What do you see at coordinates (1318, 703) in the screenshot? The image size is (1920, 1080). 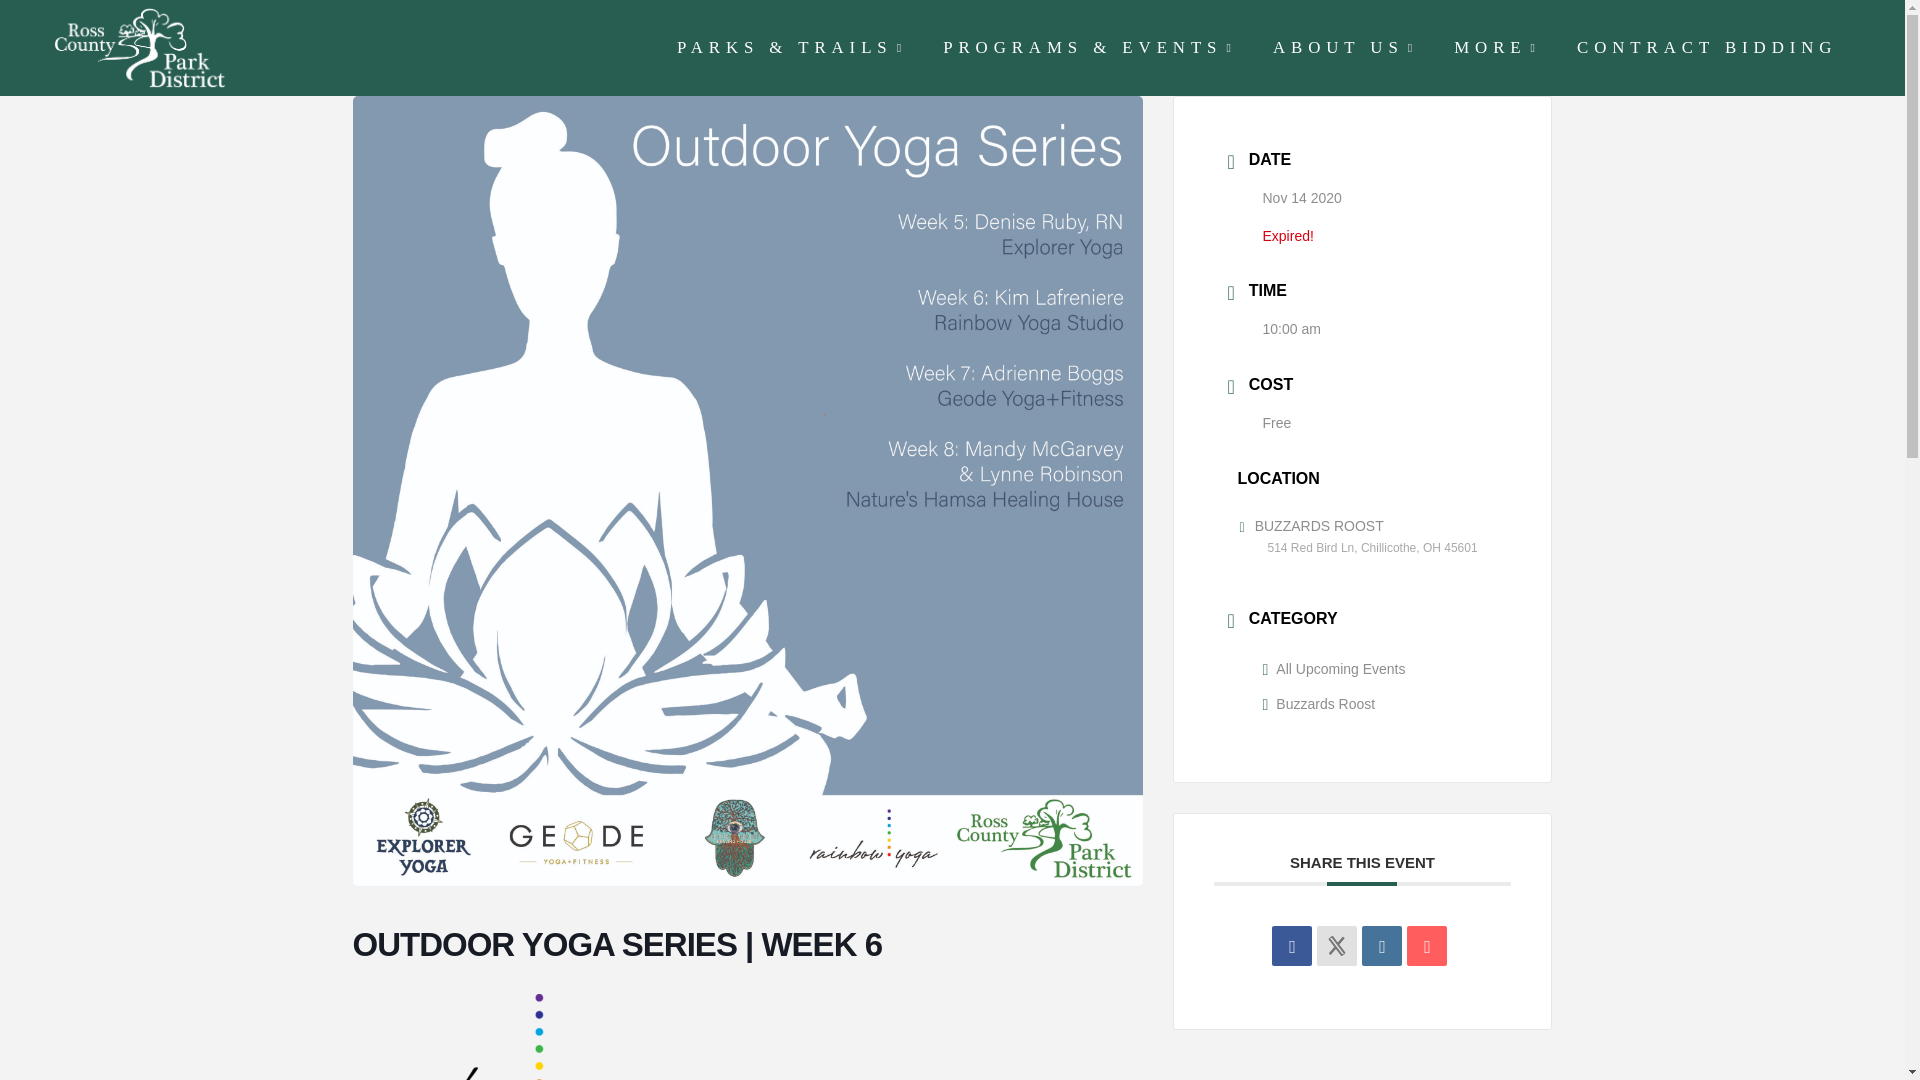 I see `Buzzards Roost` at bounding box center [1318, 703].